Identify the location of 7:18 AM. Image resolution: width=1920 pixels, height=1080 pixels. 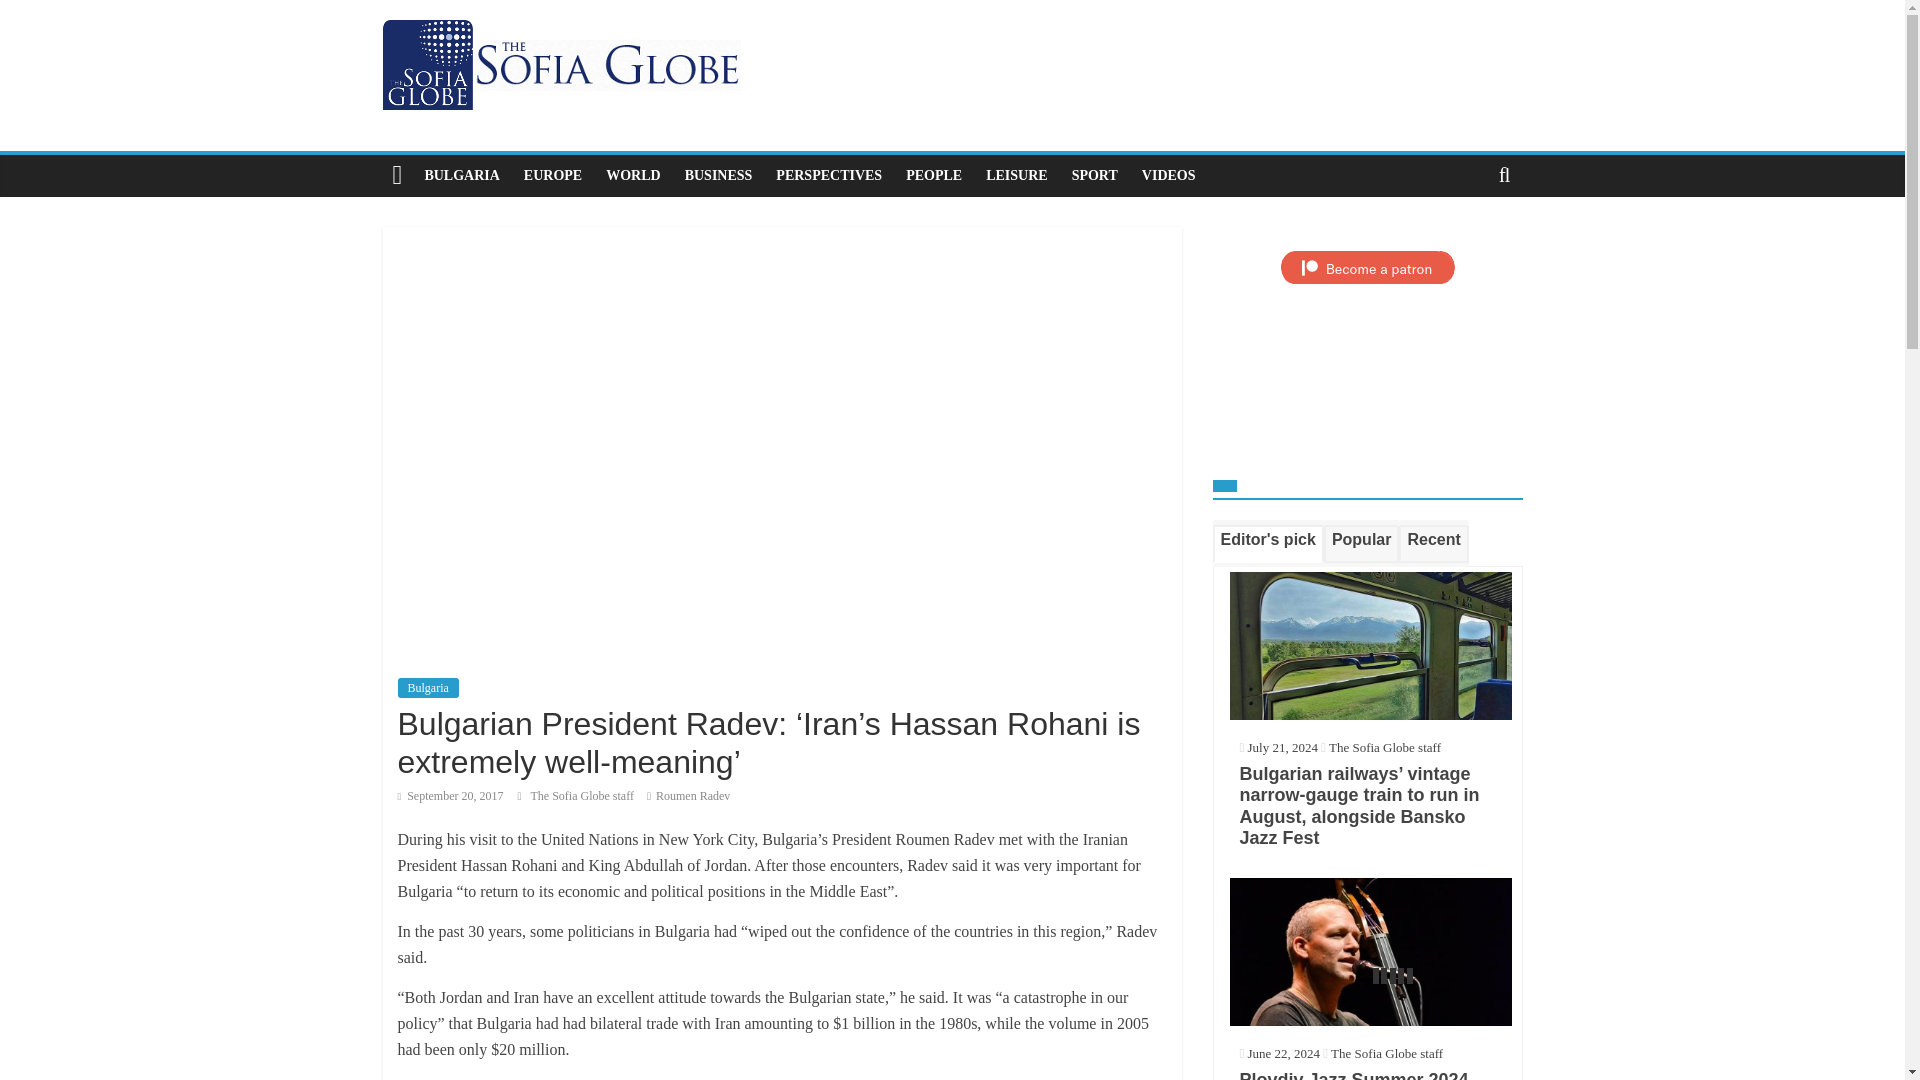
(450, 796).